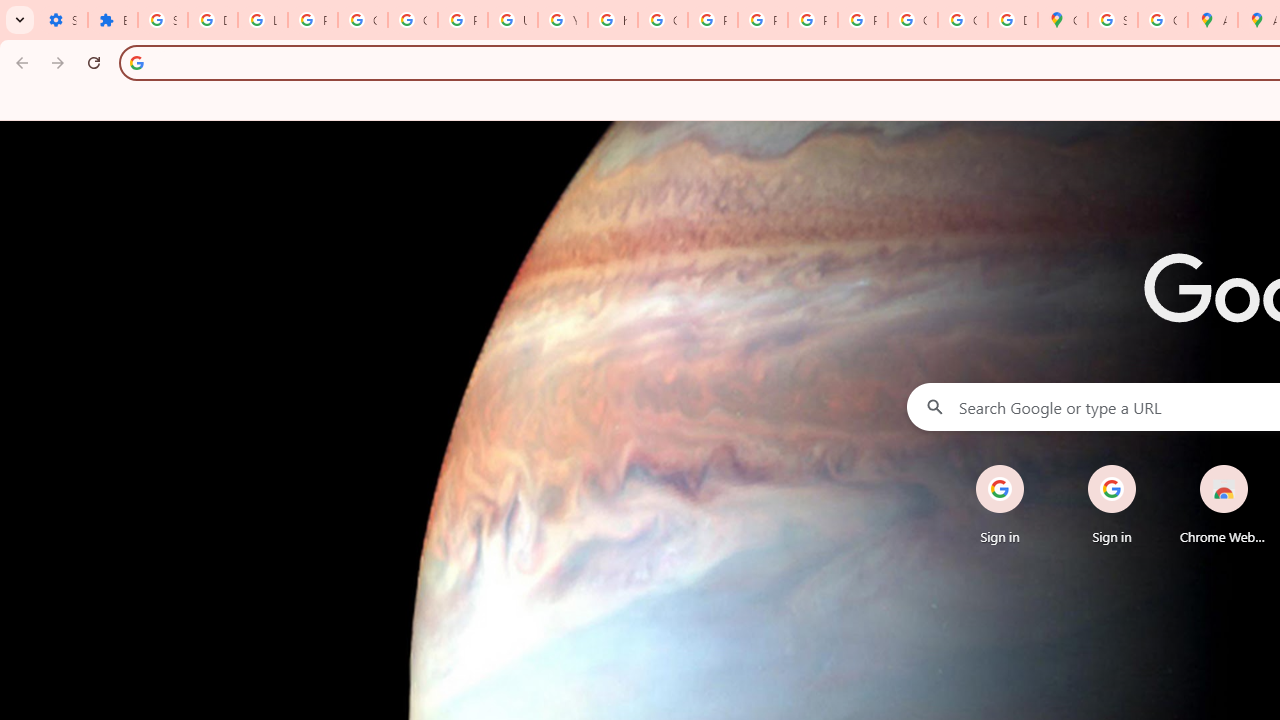  Describe the element at coordinates (58, 62) in the screenshot. I see `Forward` at that location.